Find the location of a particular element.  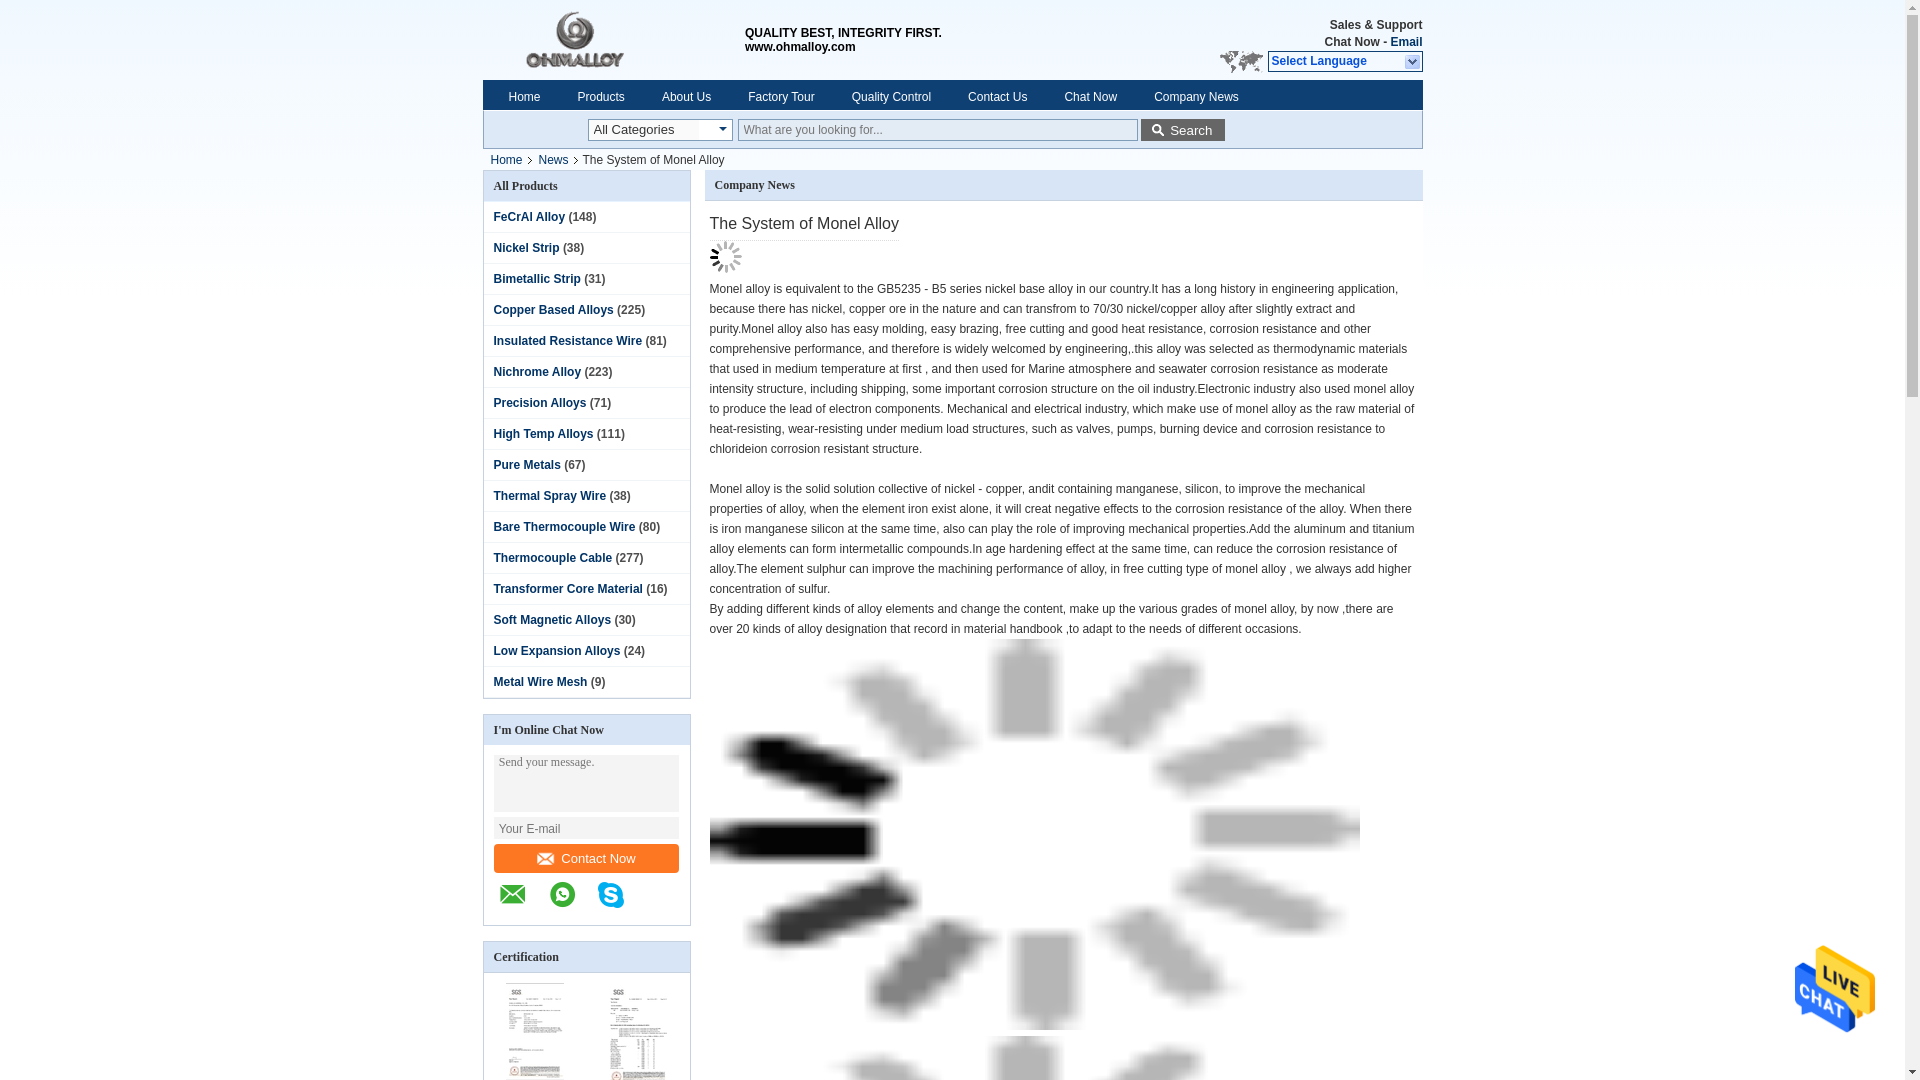

Ohmalloy Material Co.,Ltd is located at coordinates (612, 40).